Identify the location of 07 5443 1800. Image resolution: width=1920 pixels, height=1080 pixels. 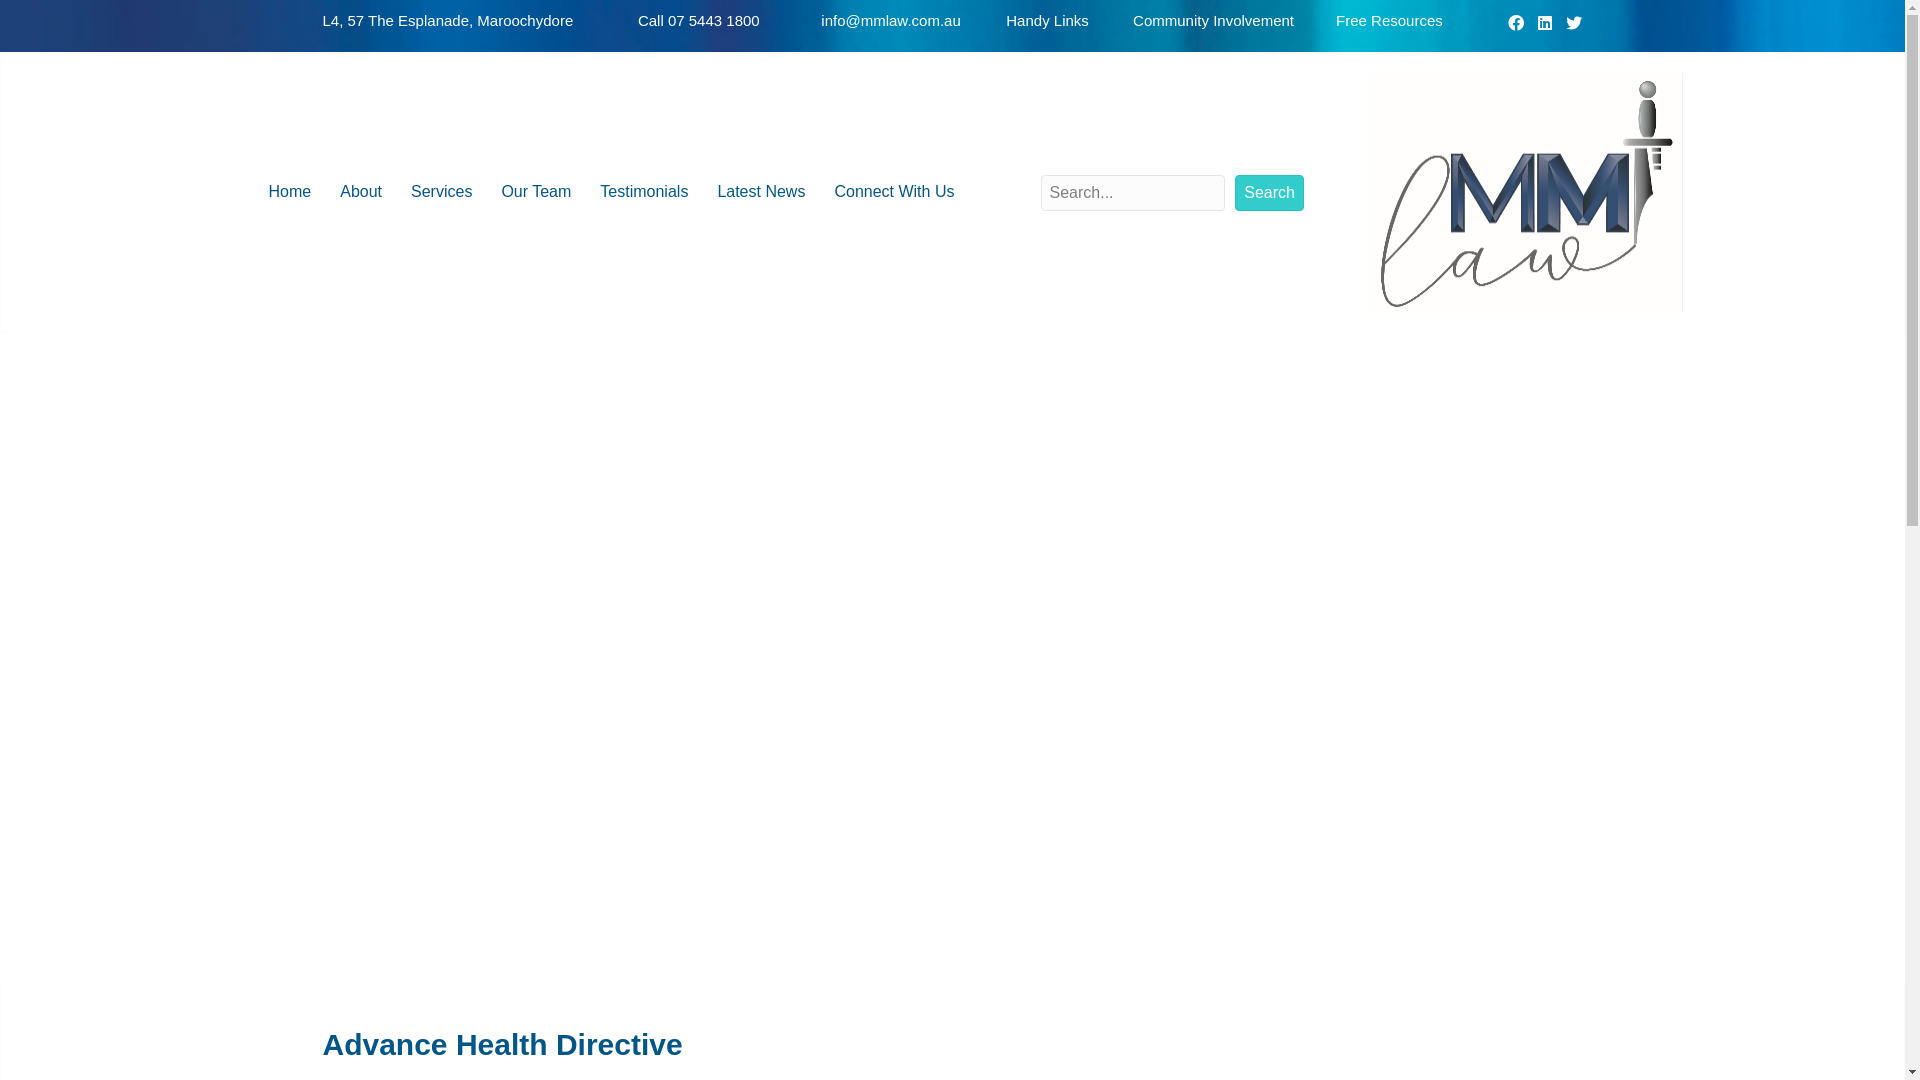
(714, 20).